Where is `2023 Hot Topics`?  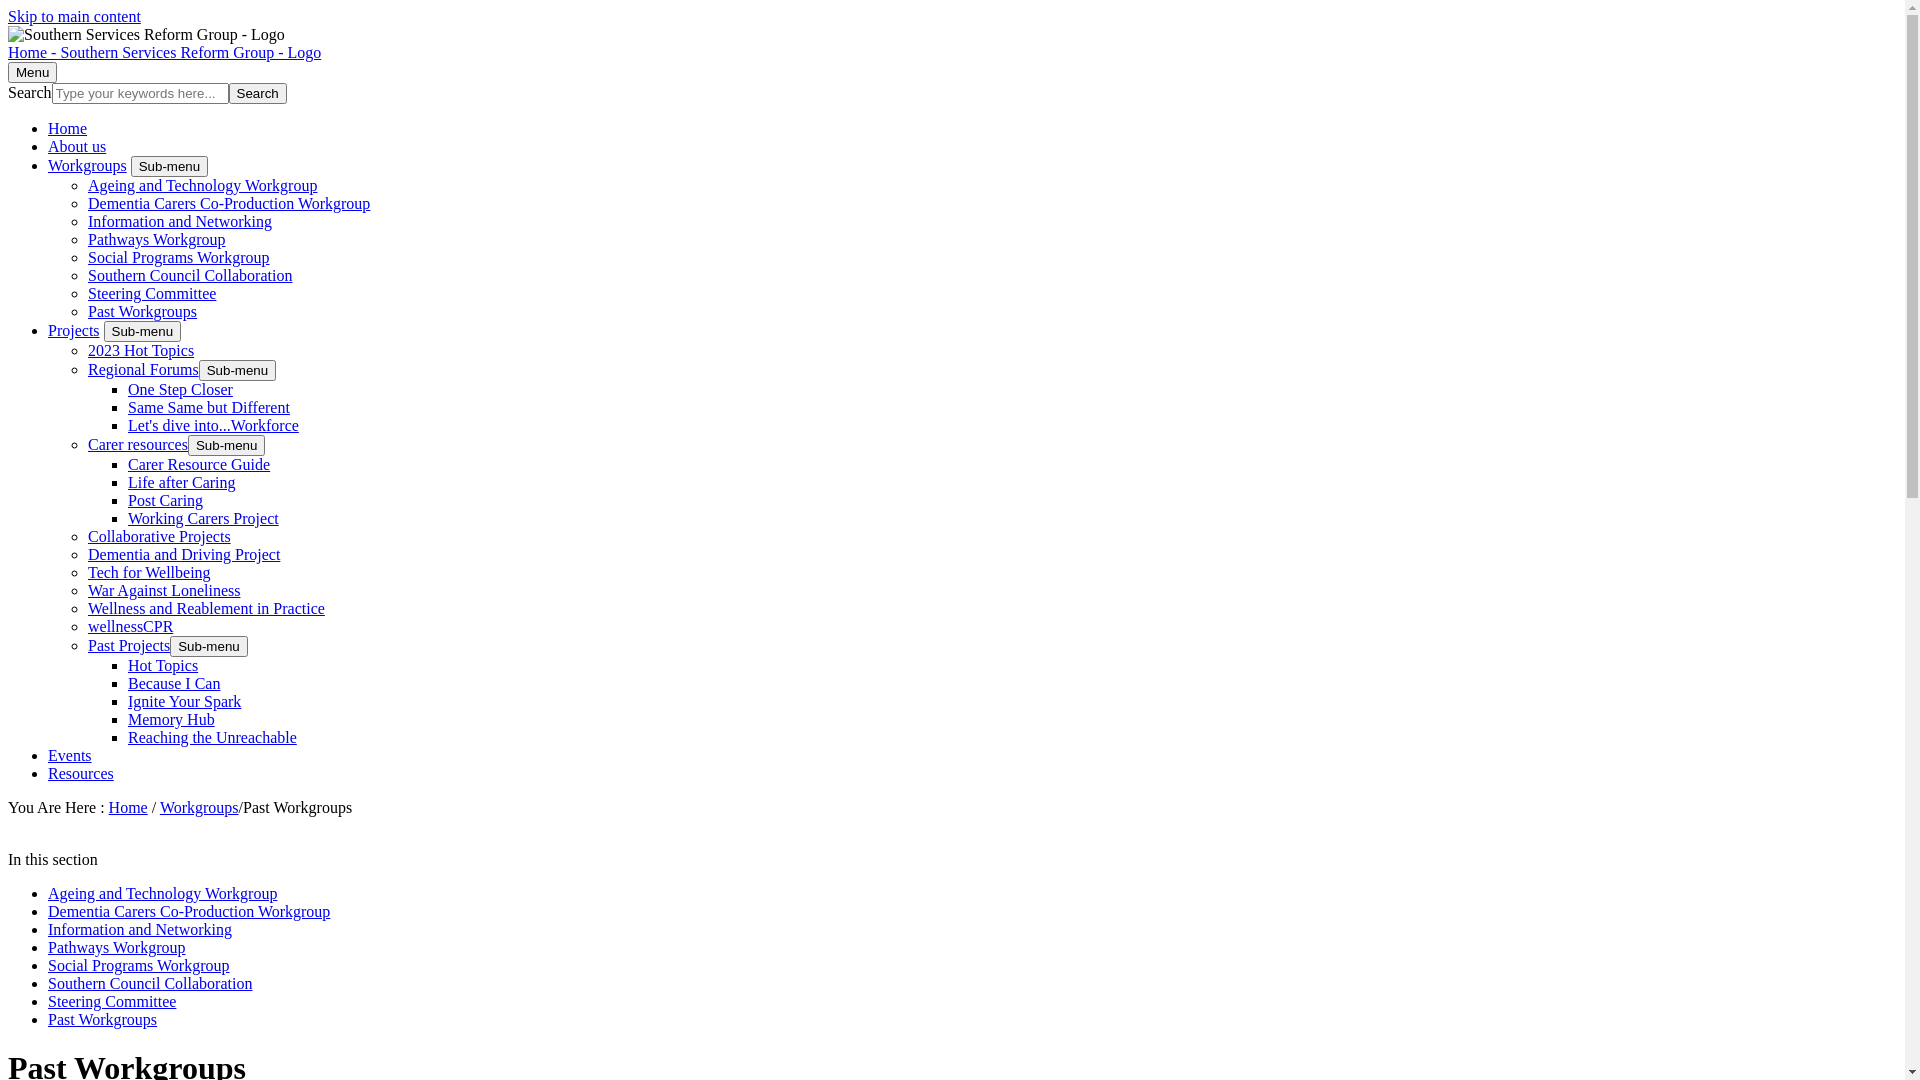
2023 Hot Topics is located at coordinates (141, 350).